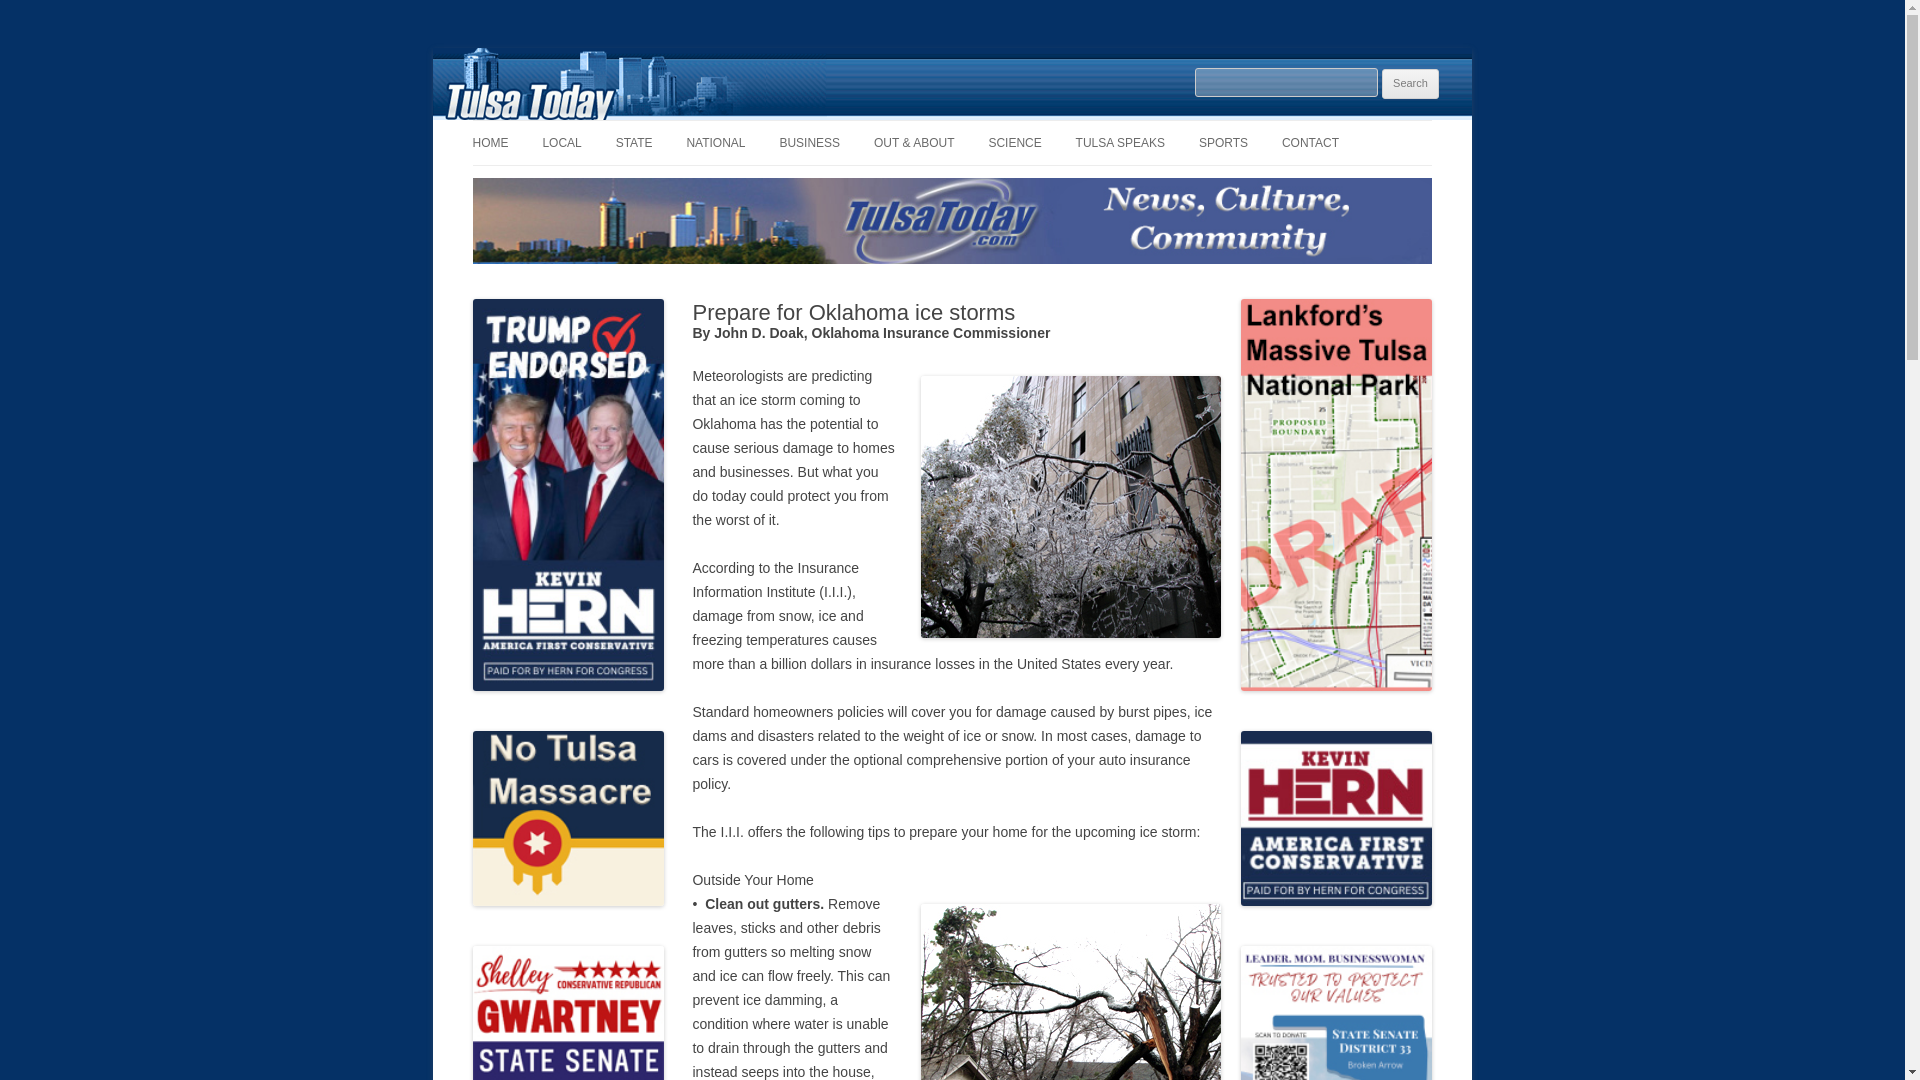  Describe the element at coordinates (998, 126) in the screenshot. I see `Skip to content` at that location.